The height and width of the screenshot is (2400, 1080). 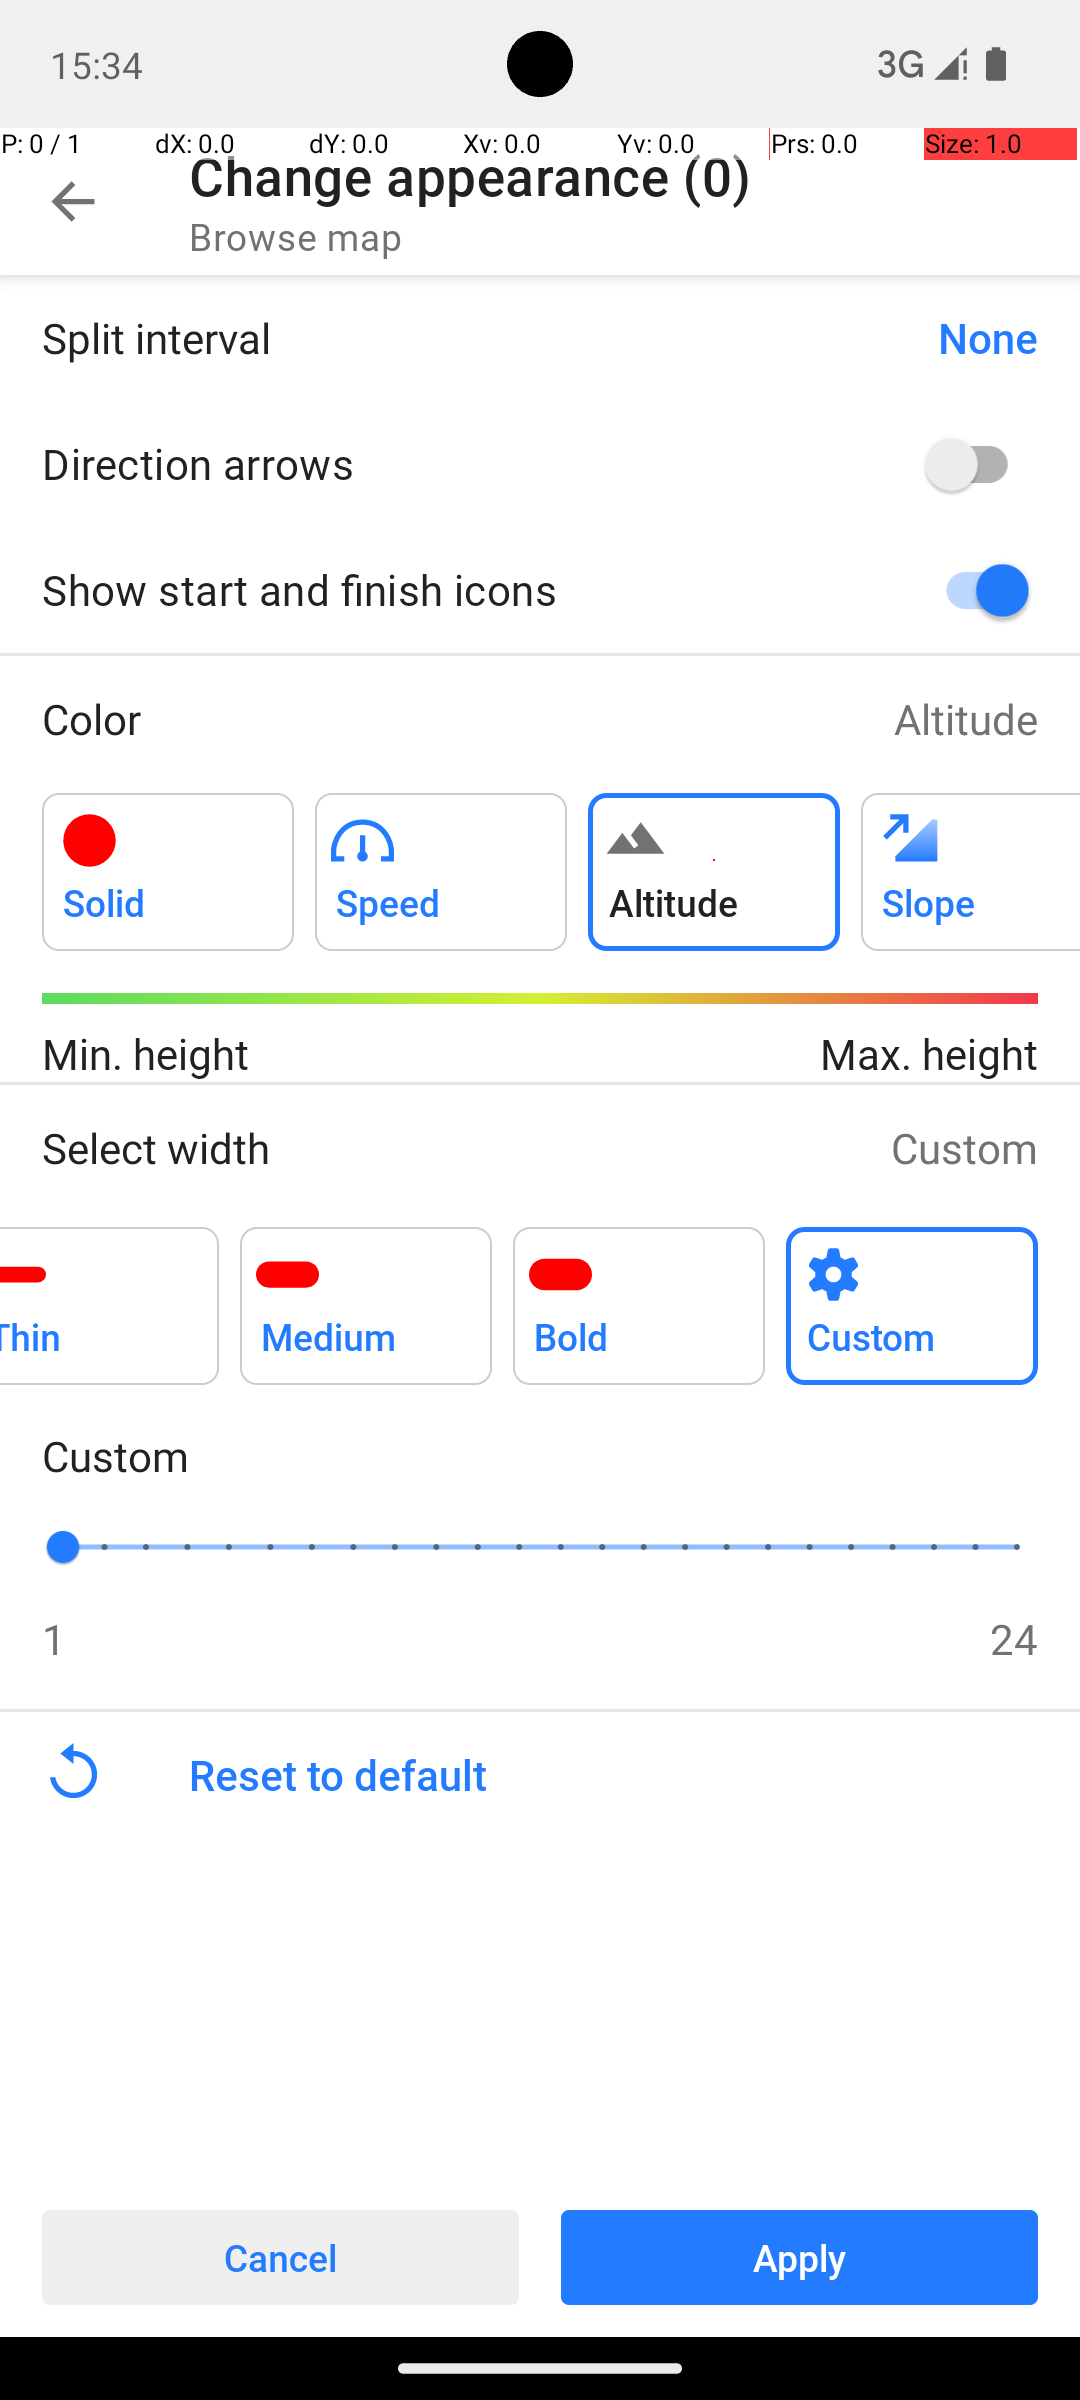 What do you see at coordinates (964, 1148) in the screenshot?
I see `Custom` at bounding box center [964, 1148].